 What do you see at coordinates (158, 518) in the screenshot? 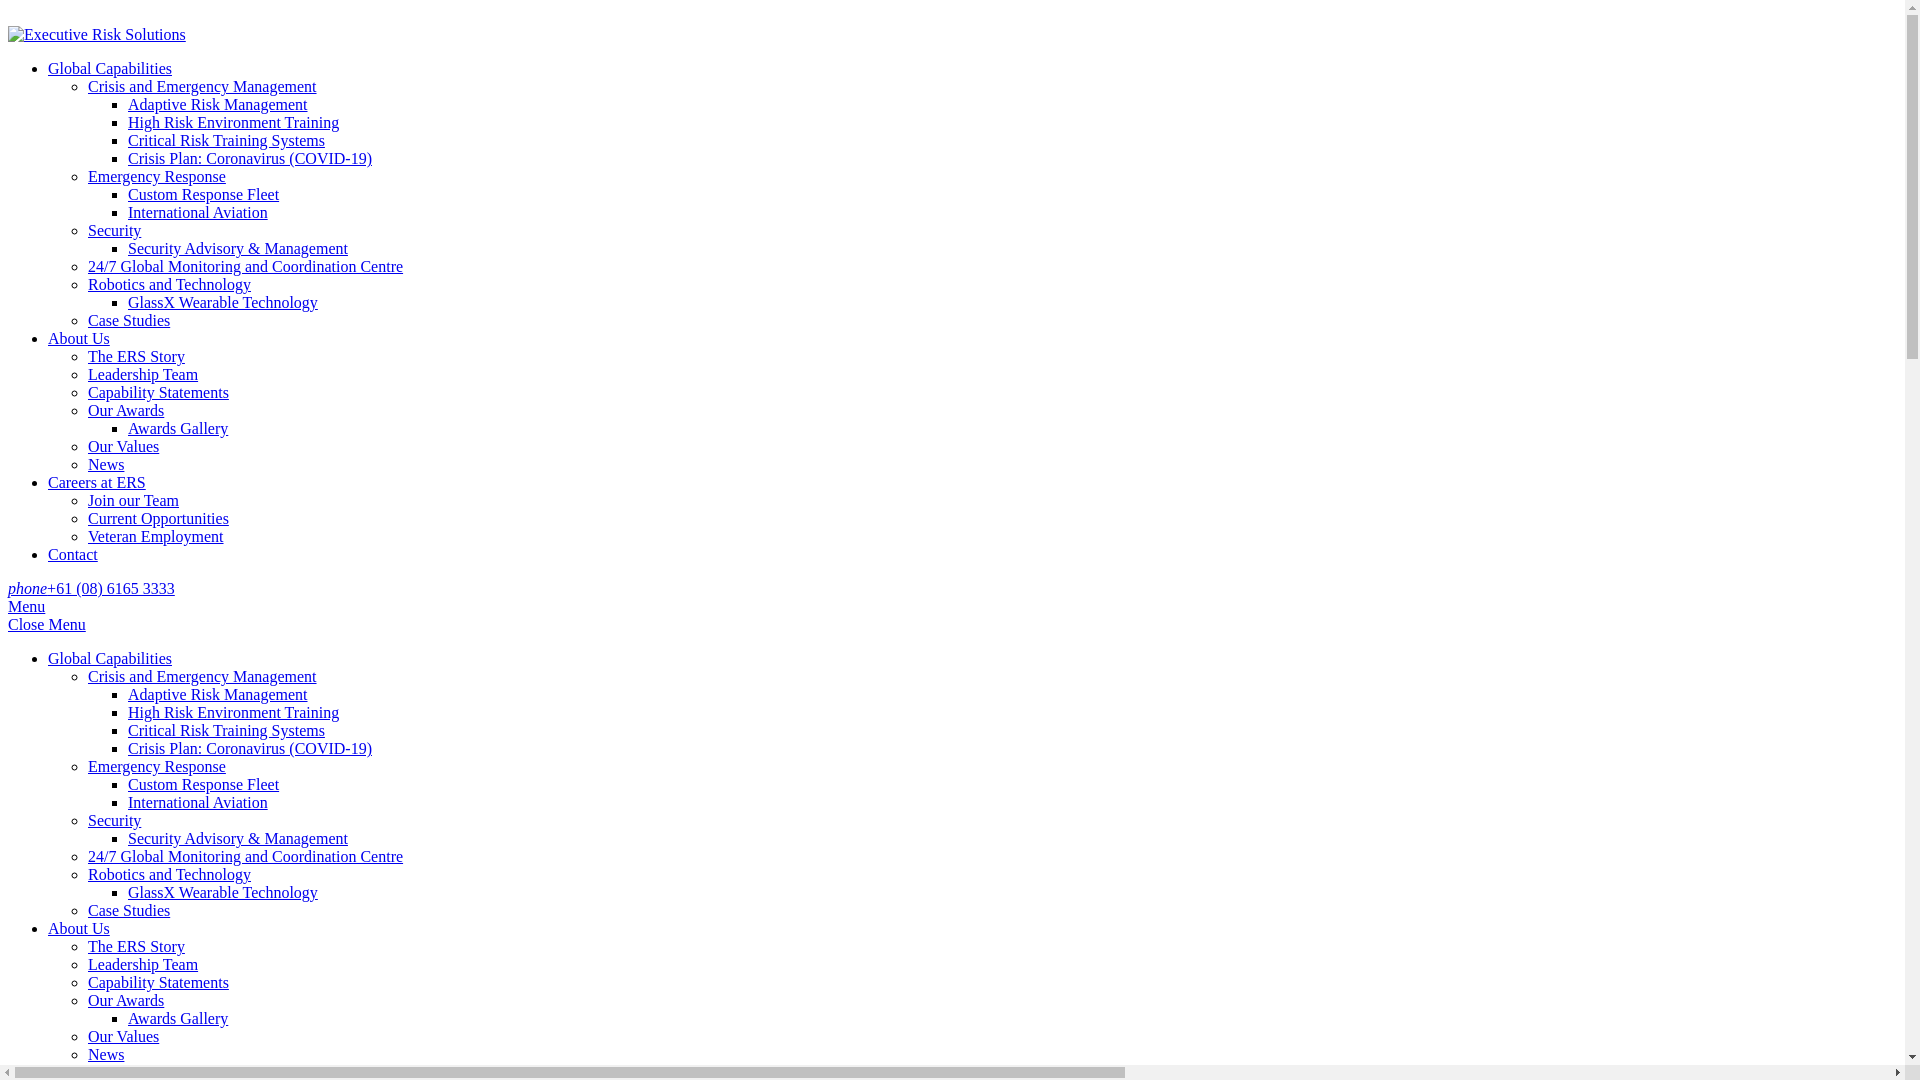
I see `Current Opportunities` at bounding box center [158, 518].